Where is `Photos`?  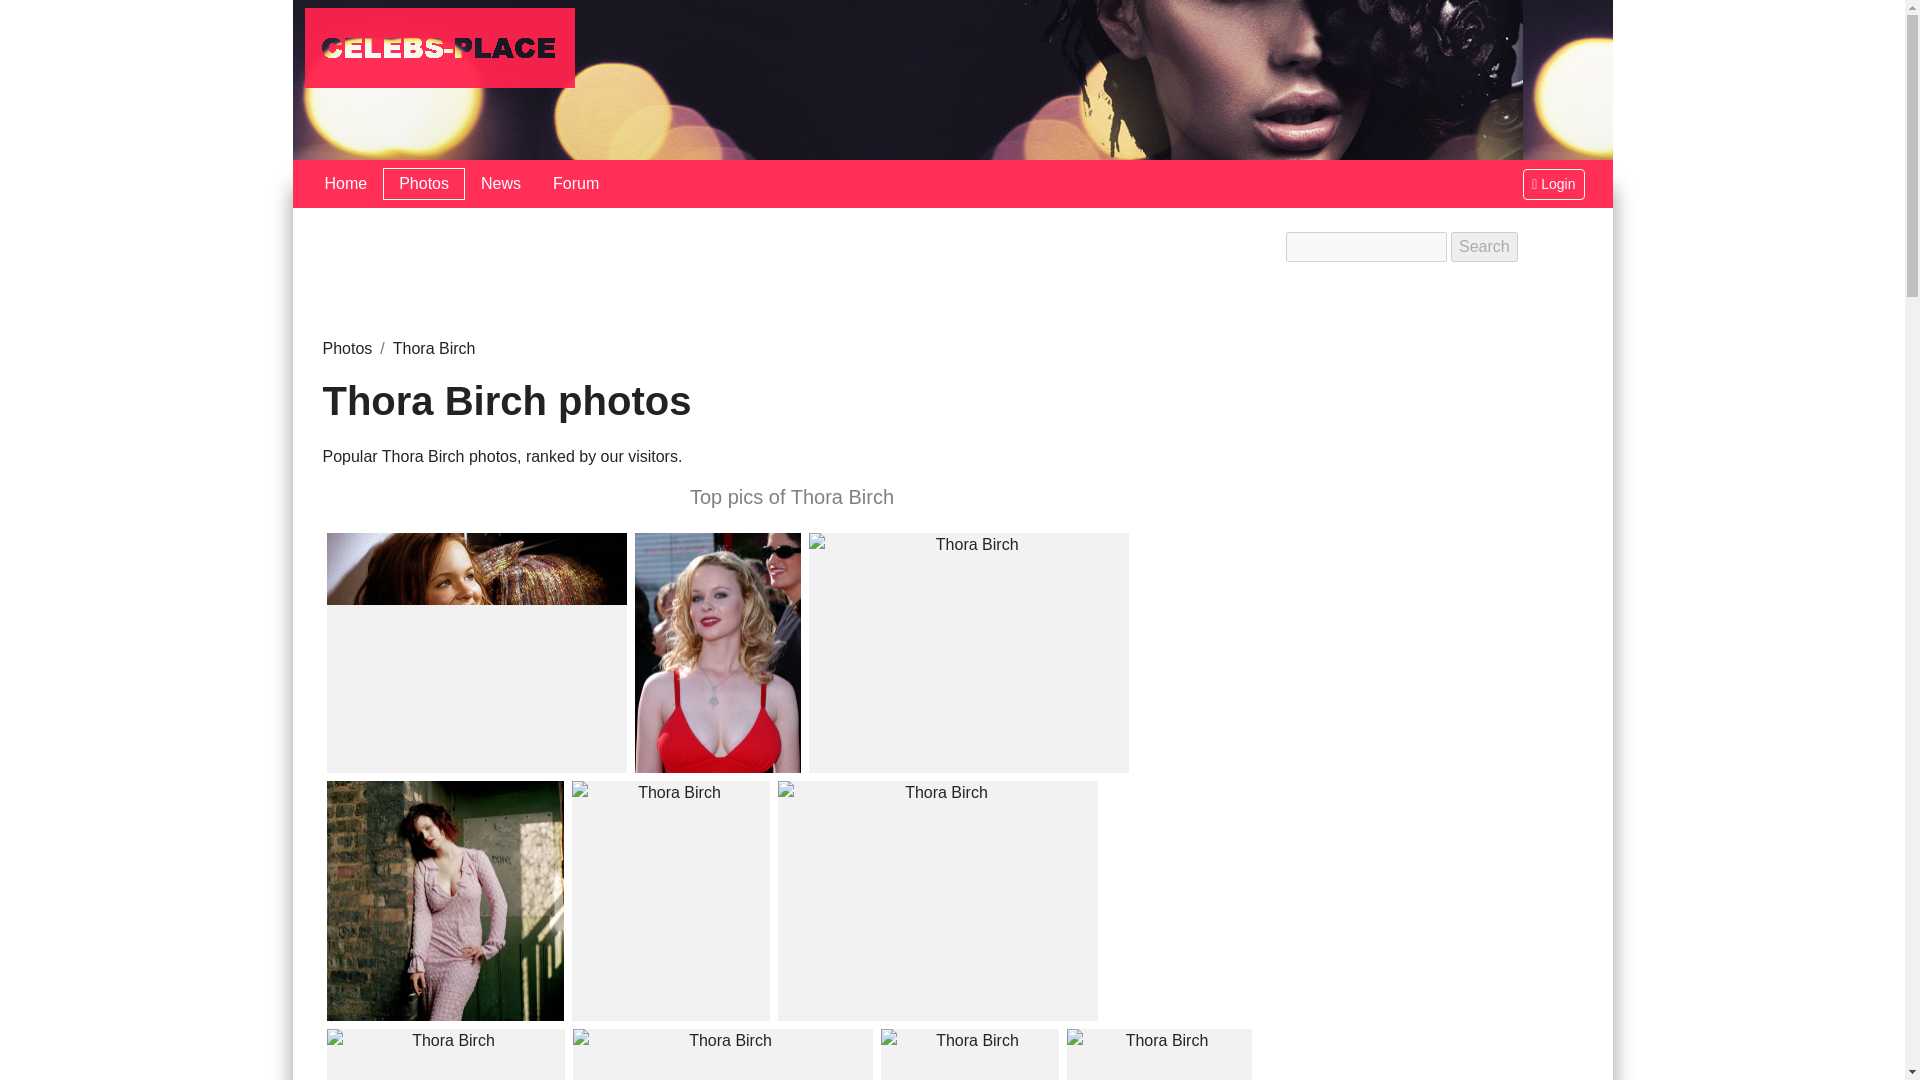
Photos is located at coordinates (423, 184).